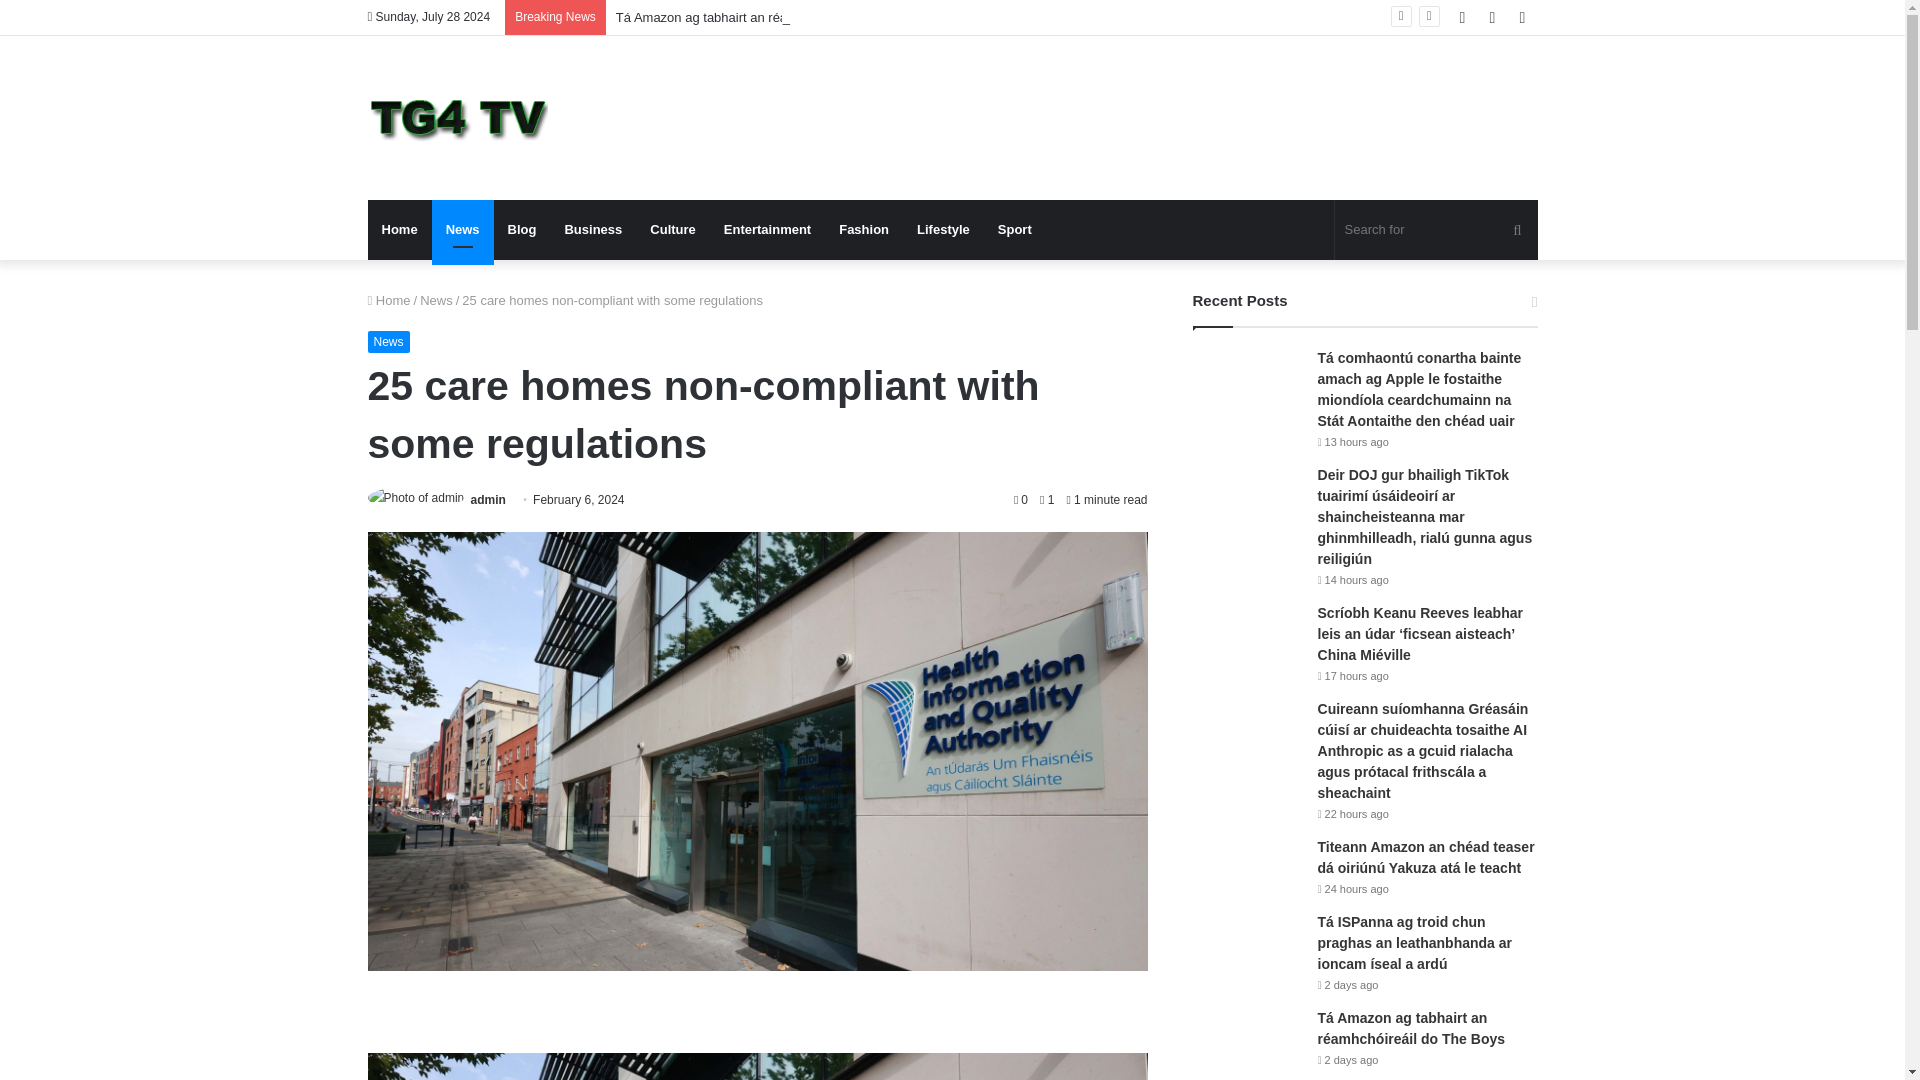  Describe the element at coordinates (768, 230) in the screenshot. I see `Entertainment` at that location.